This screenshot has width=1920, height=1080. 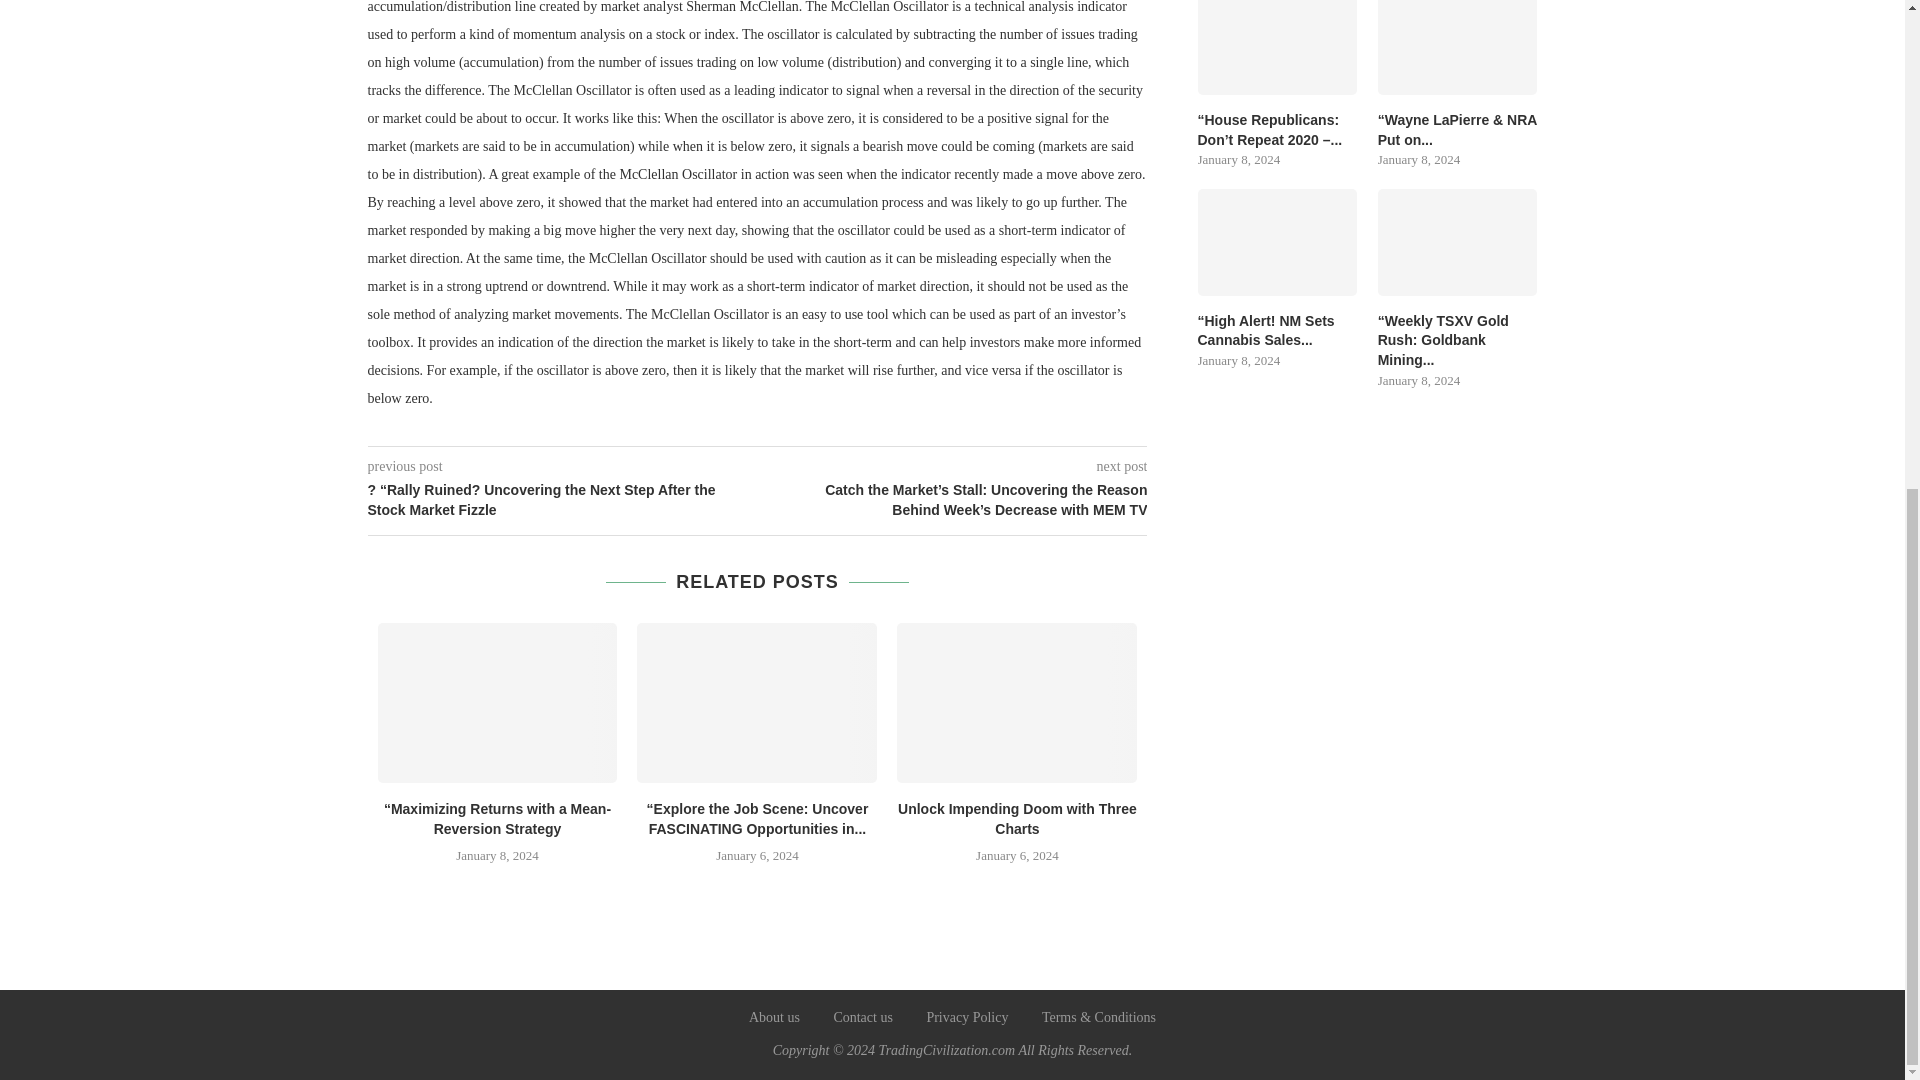 What do you see at coordinates (1017, 819) in the screenshot?
I see `Unlock Impending Doom with Three Charts` at bounding box center [1017, 819].